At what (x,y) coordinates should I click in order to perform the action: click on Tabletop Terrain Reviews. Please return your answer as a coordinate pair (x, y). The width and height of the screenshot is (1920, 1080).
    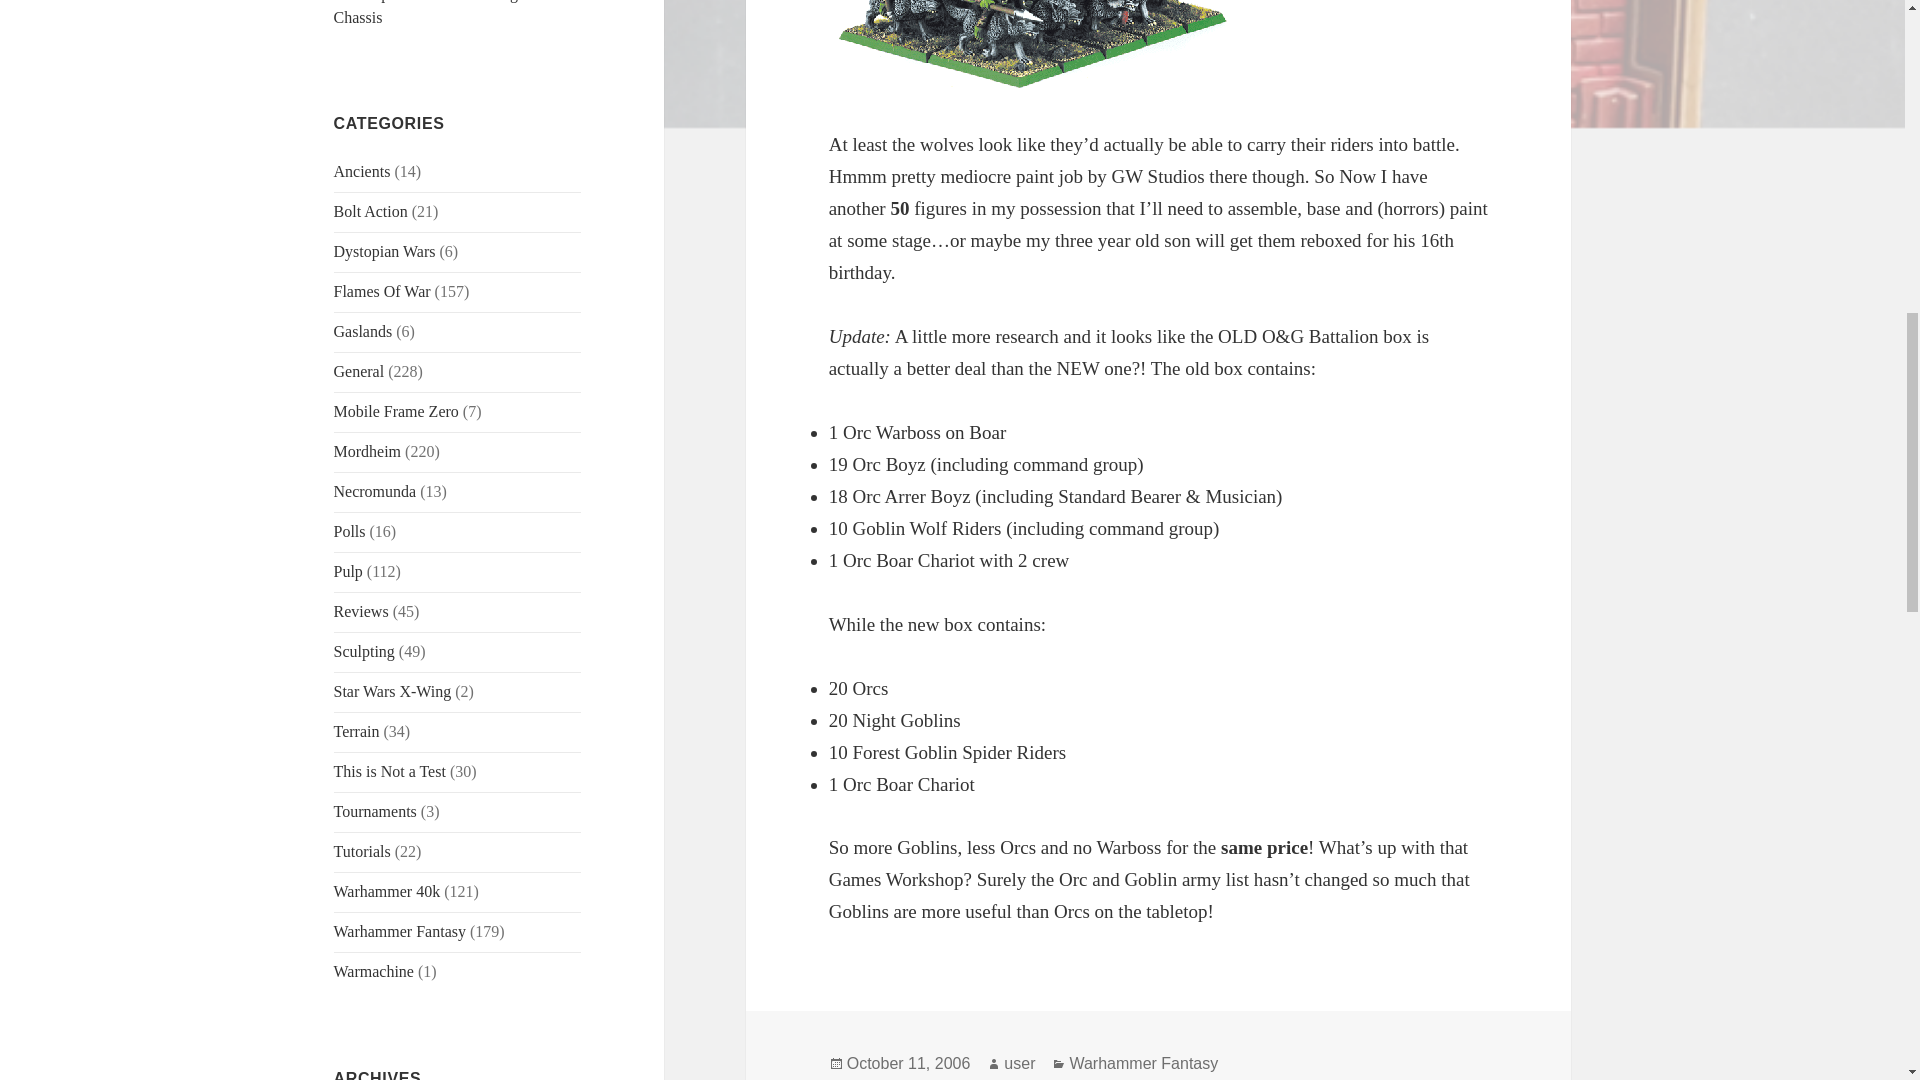
    Looking at the image, I should click on (362, 610).